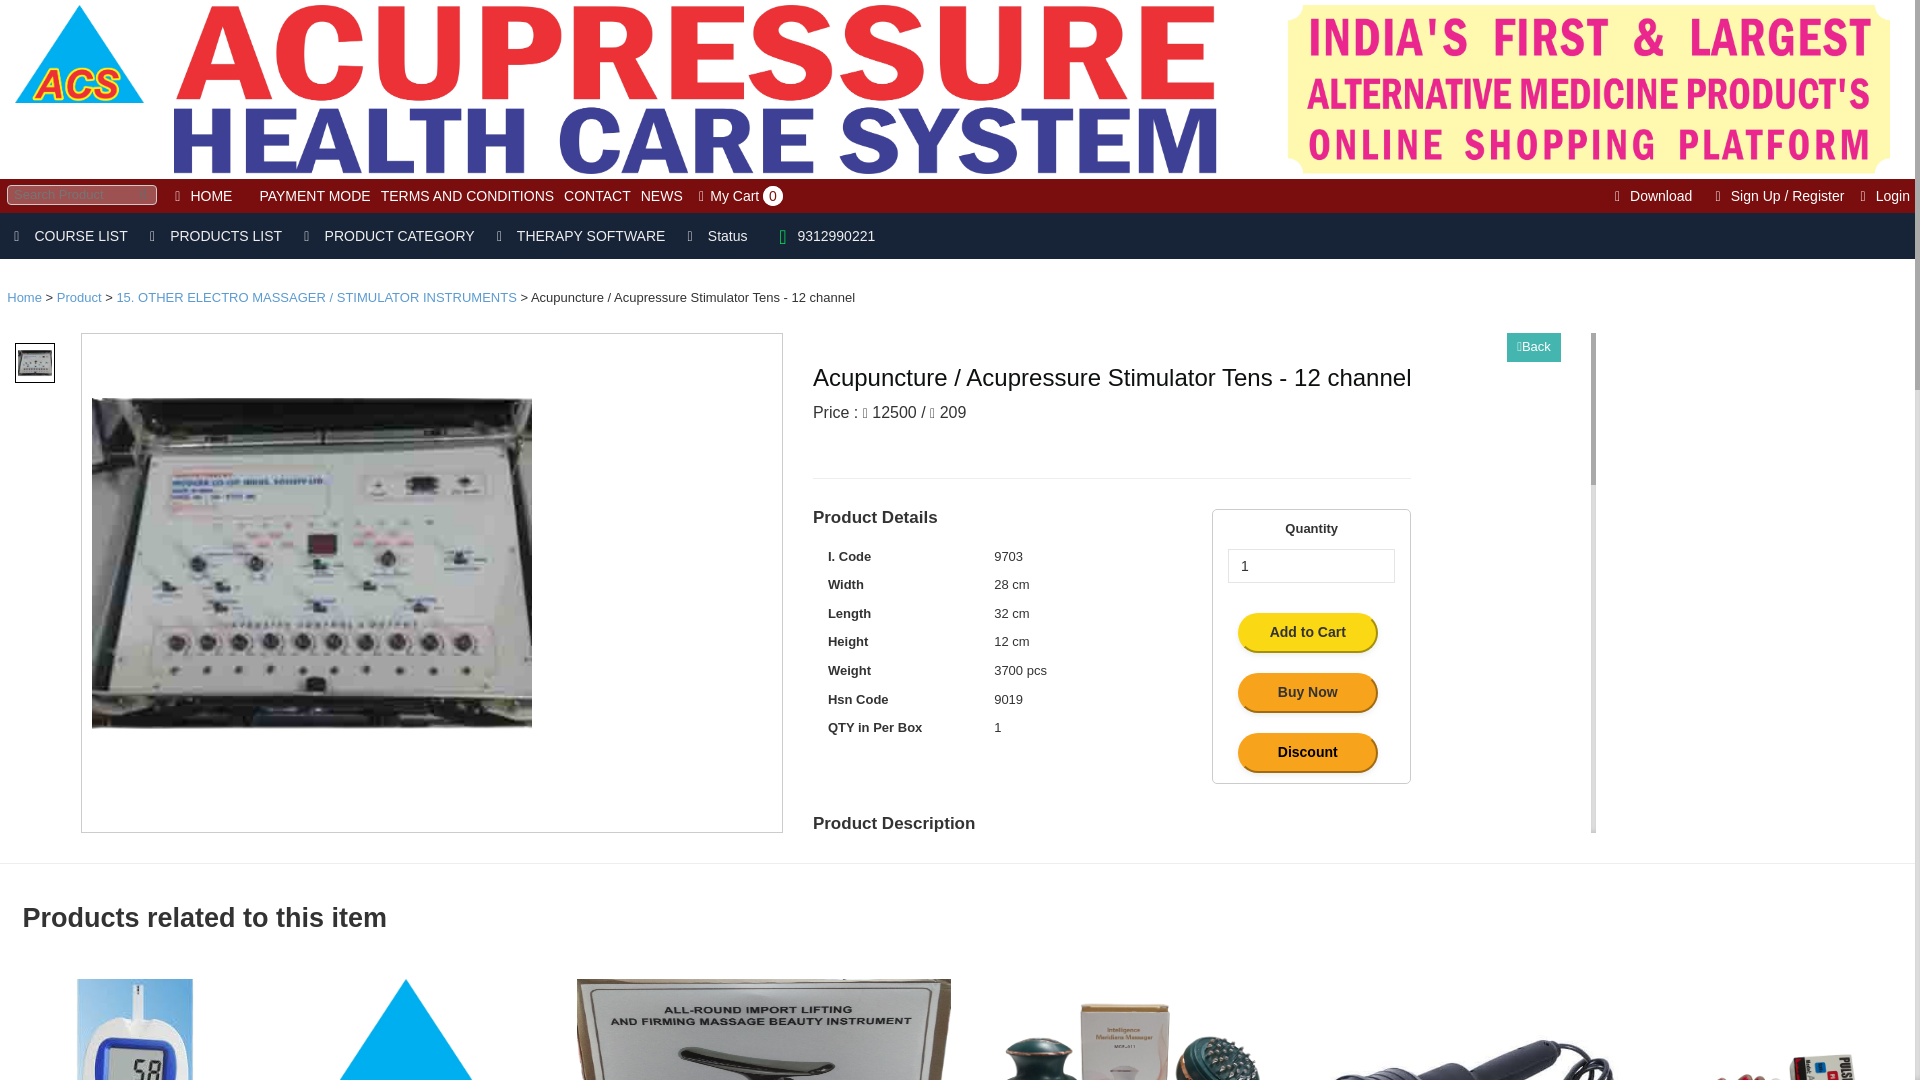  Describe the element at coordinates (661, 196) in the screenshot. I see `NEWS` at that location.